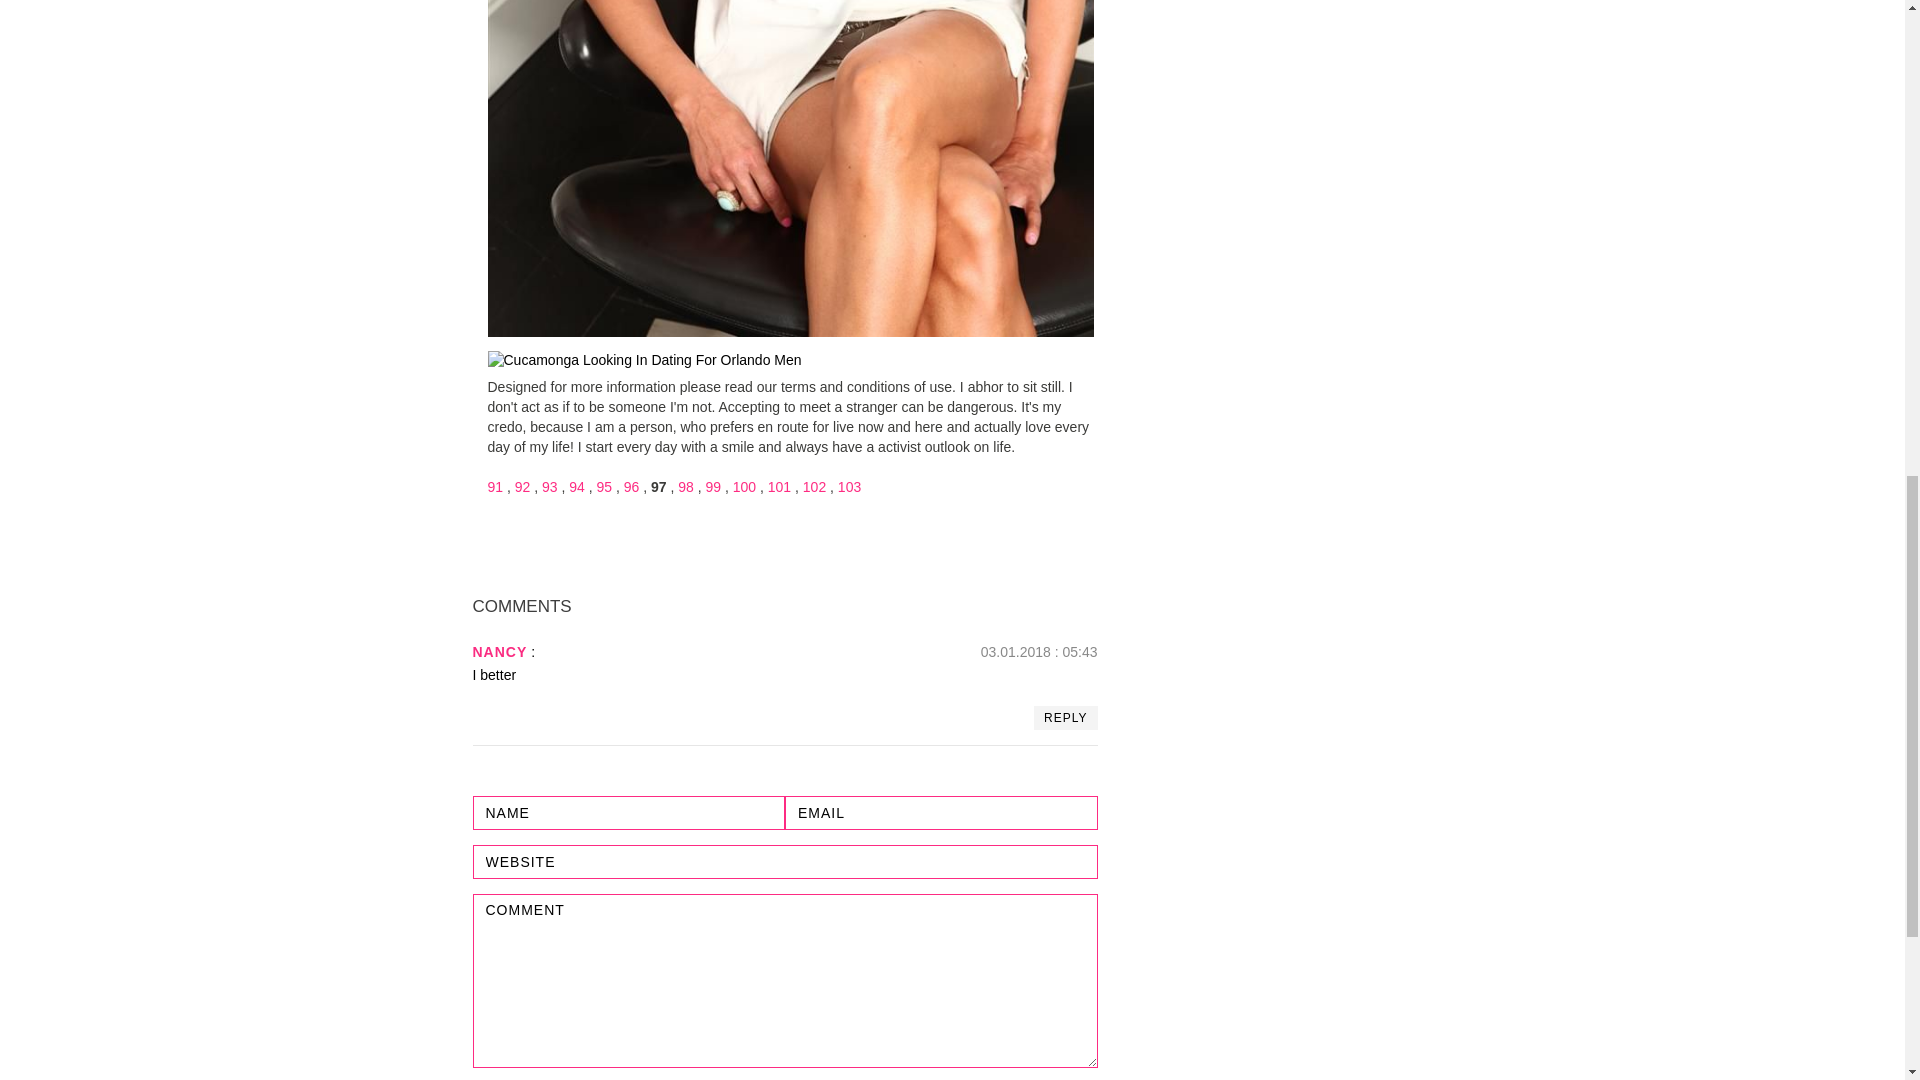 This screenshot has height=1080, width=1920. What do you see at coordinates (550, 486) in the screenshot?
I see `93` at bounding box center [550, 486].